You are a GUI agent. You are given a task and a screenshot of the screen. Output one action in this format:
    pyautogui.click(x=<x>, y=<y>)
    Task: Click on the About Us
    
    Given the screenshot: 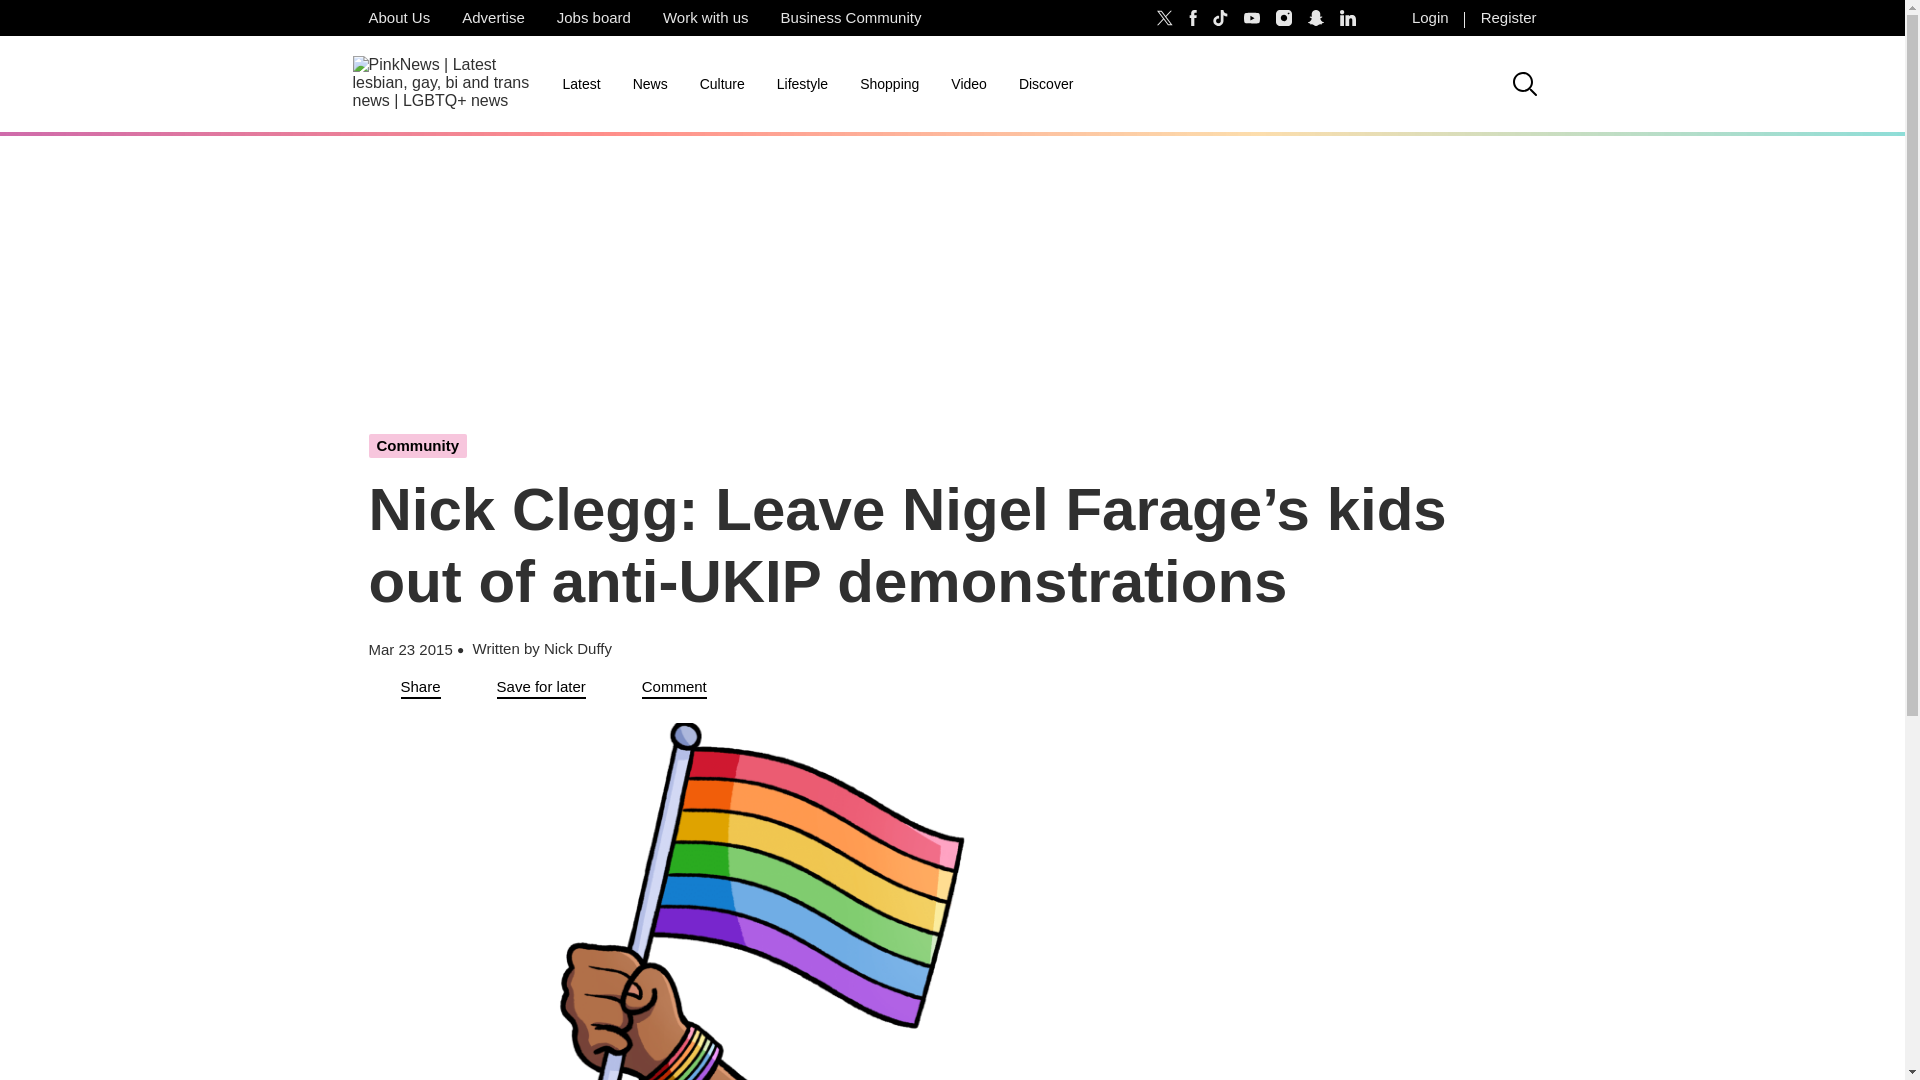 What is the action you would take?
    pyautogui.click(x=398, y=18)
    